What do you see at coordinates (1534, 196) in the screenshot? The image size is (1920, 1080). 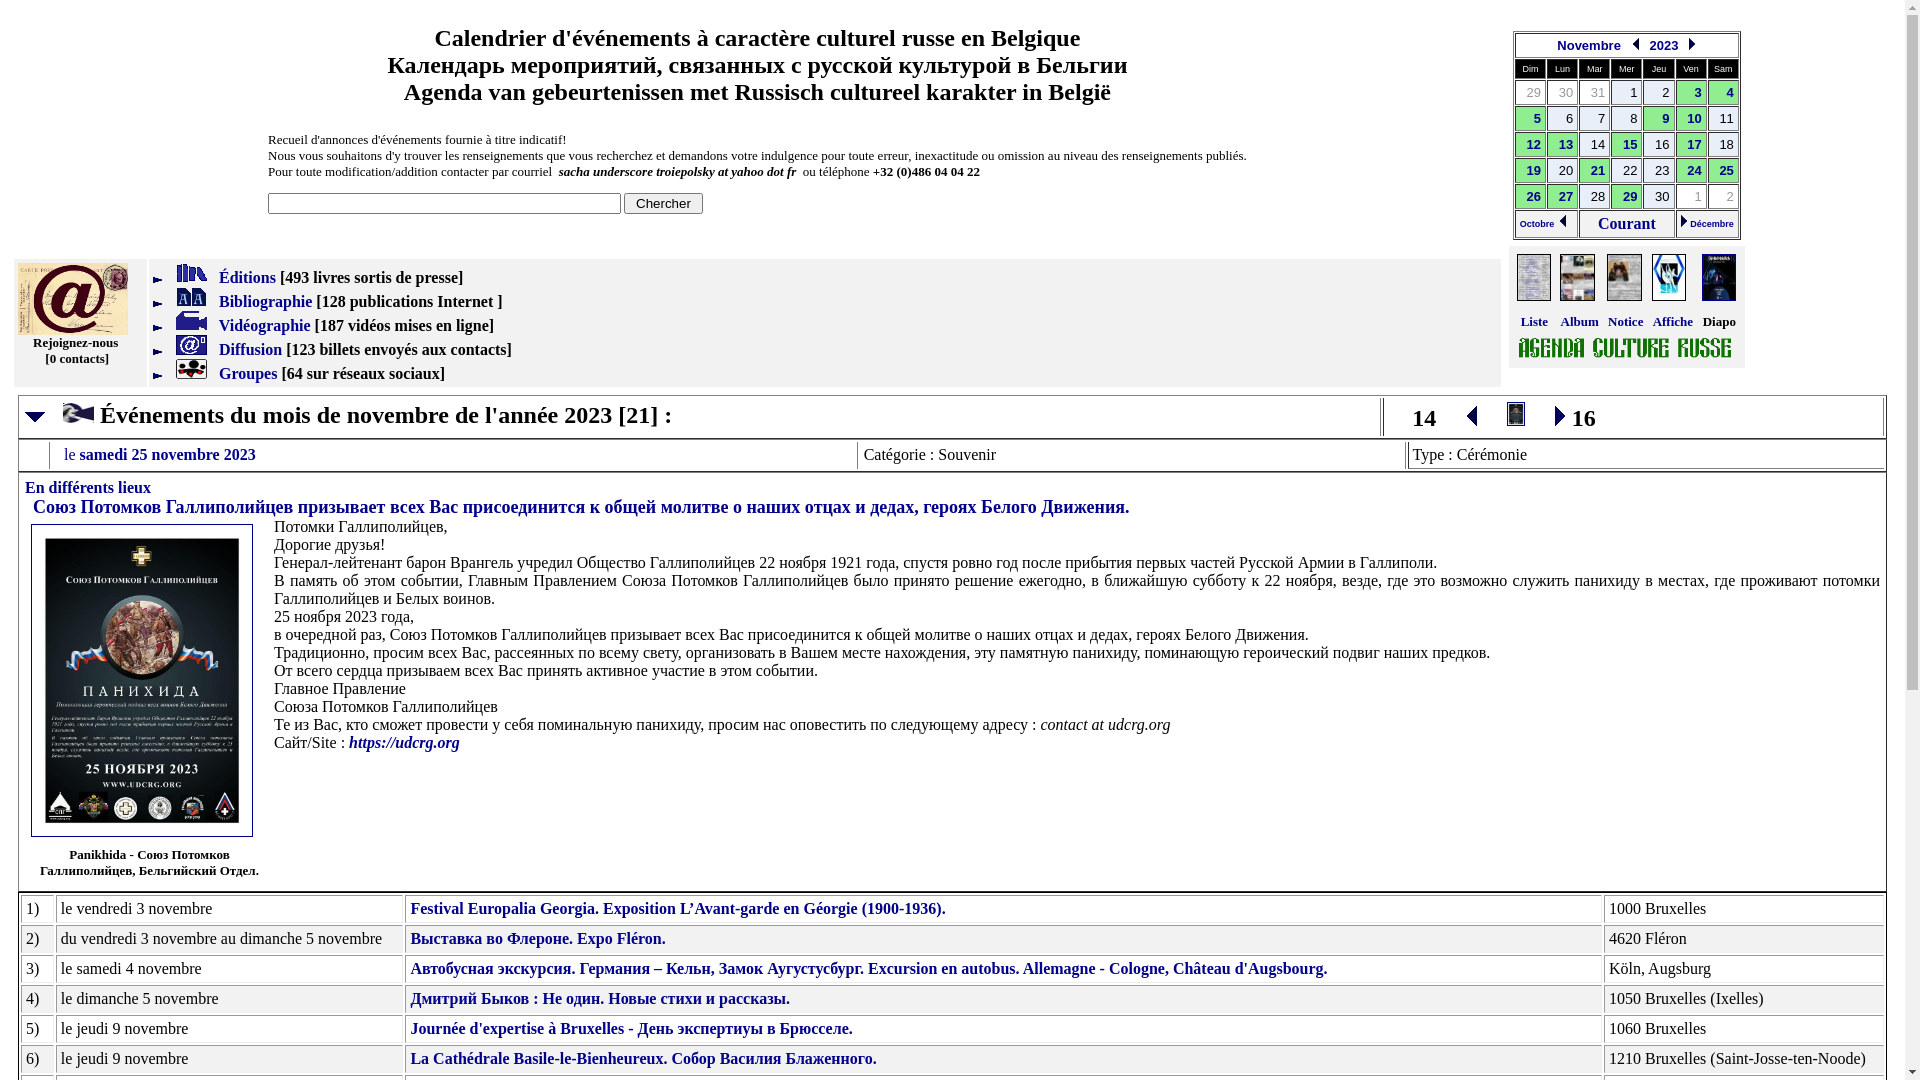 I see `26` at bounding box center [1534, 196].